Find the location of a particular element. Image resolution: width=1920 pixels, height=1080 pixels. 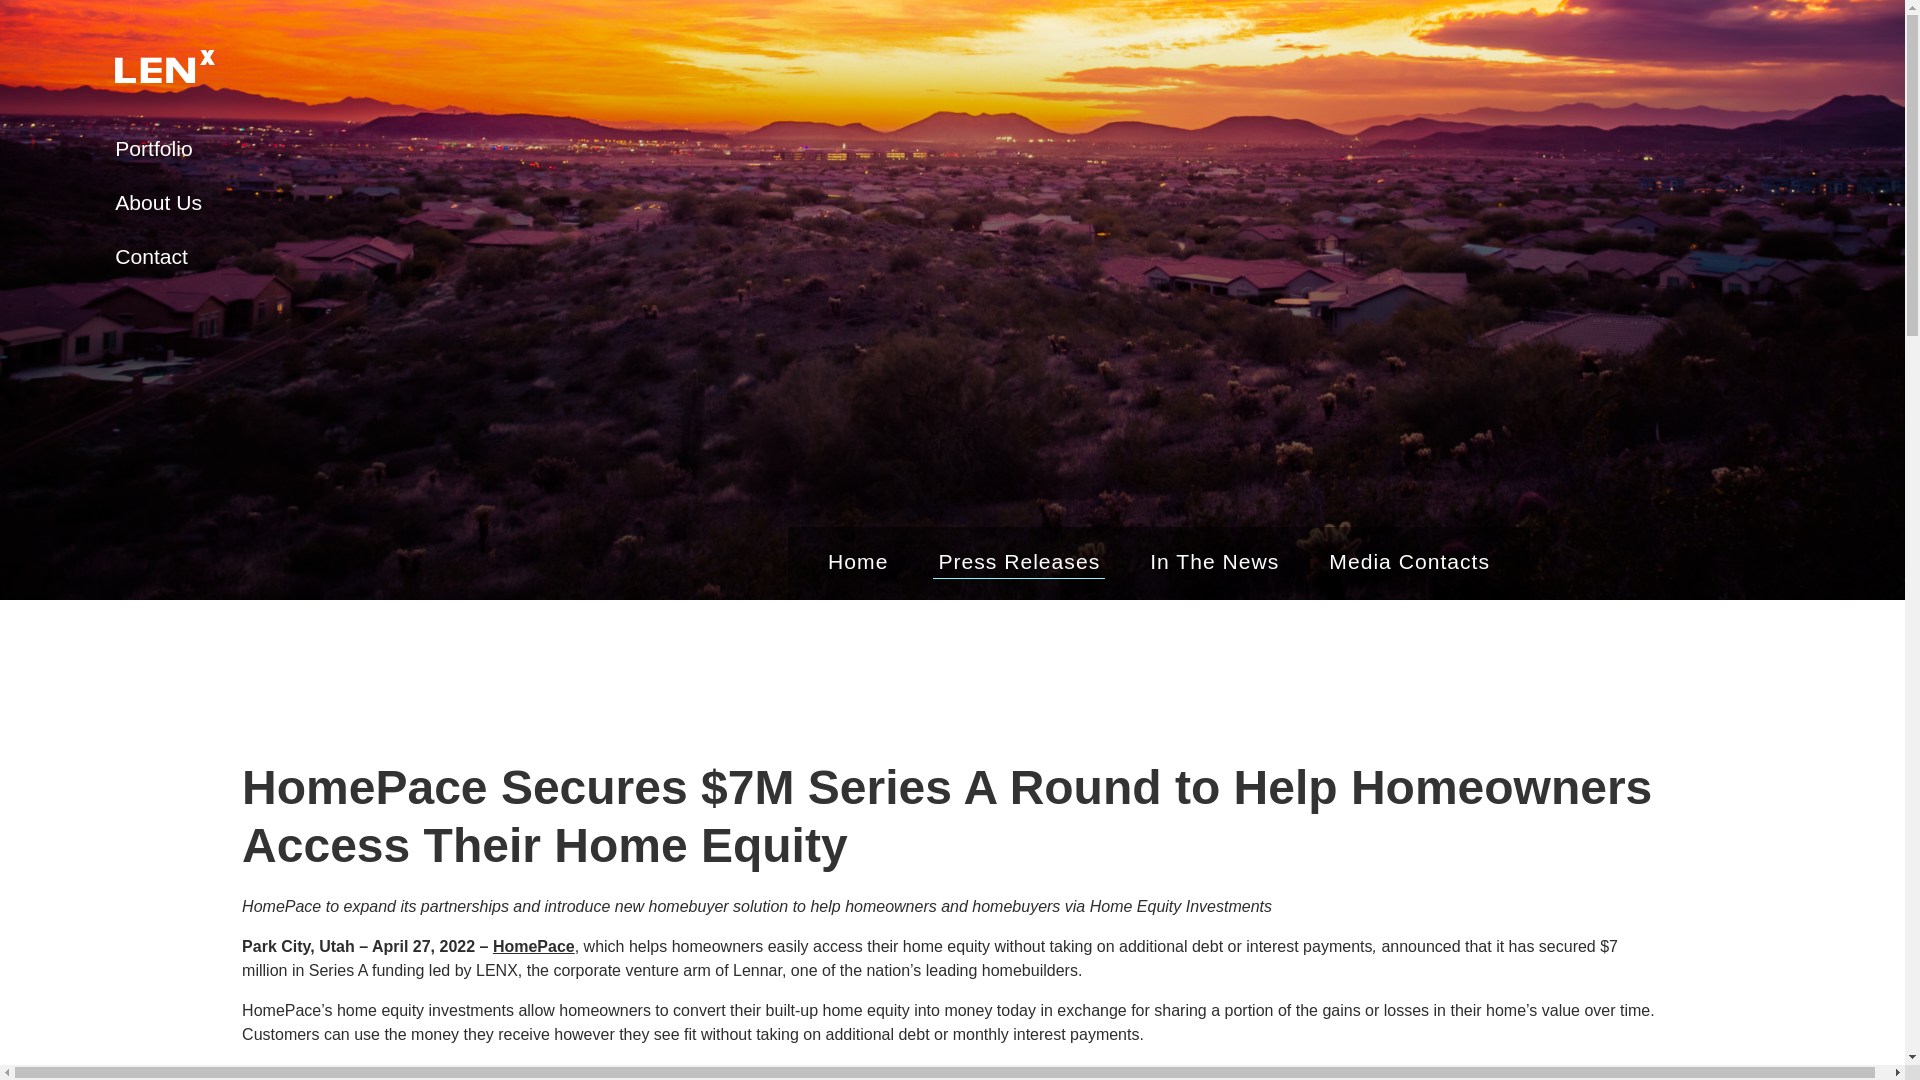

Home is located at coordinates (858, 562).